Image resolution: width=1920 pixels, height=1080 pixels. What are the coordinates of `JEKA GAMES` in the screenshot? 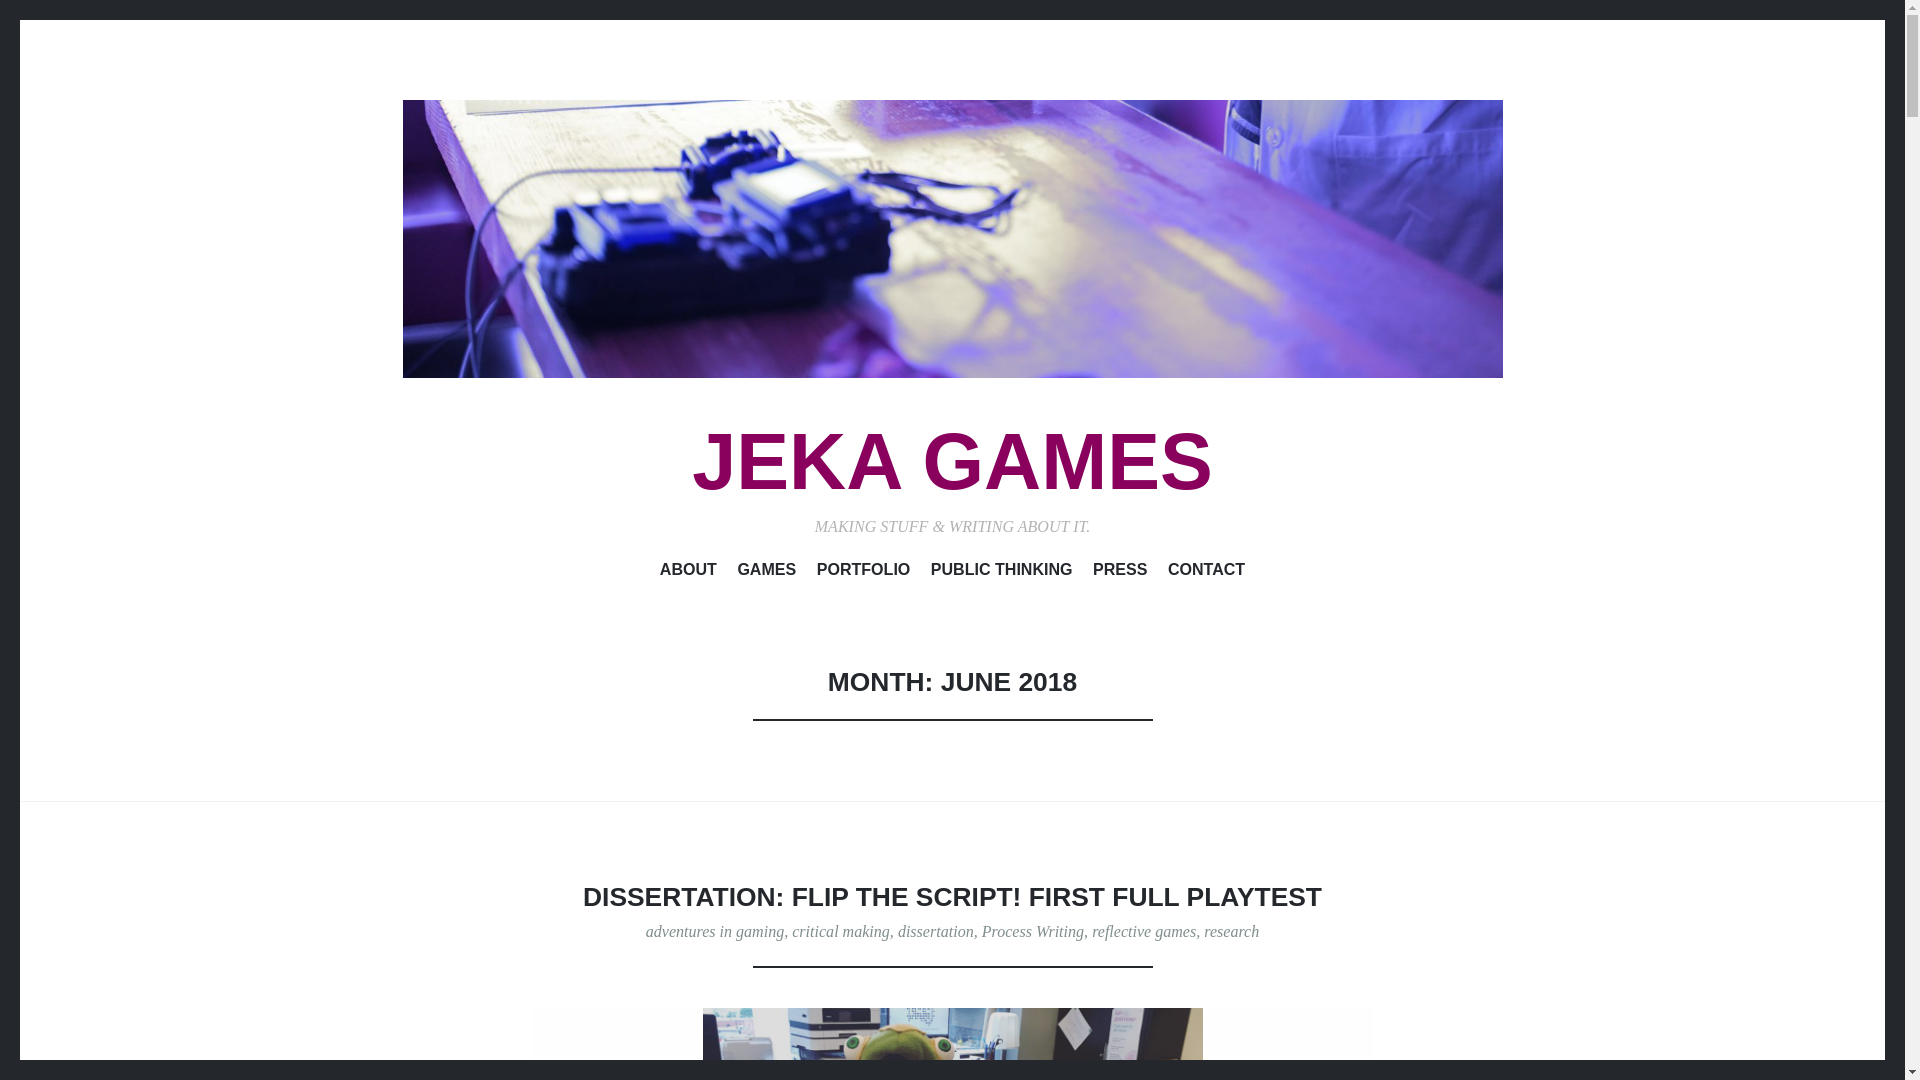 It's located at (952, 461).